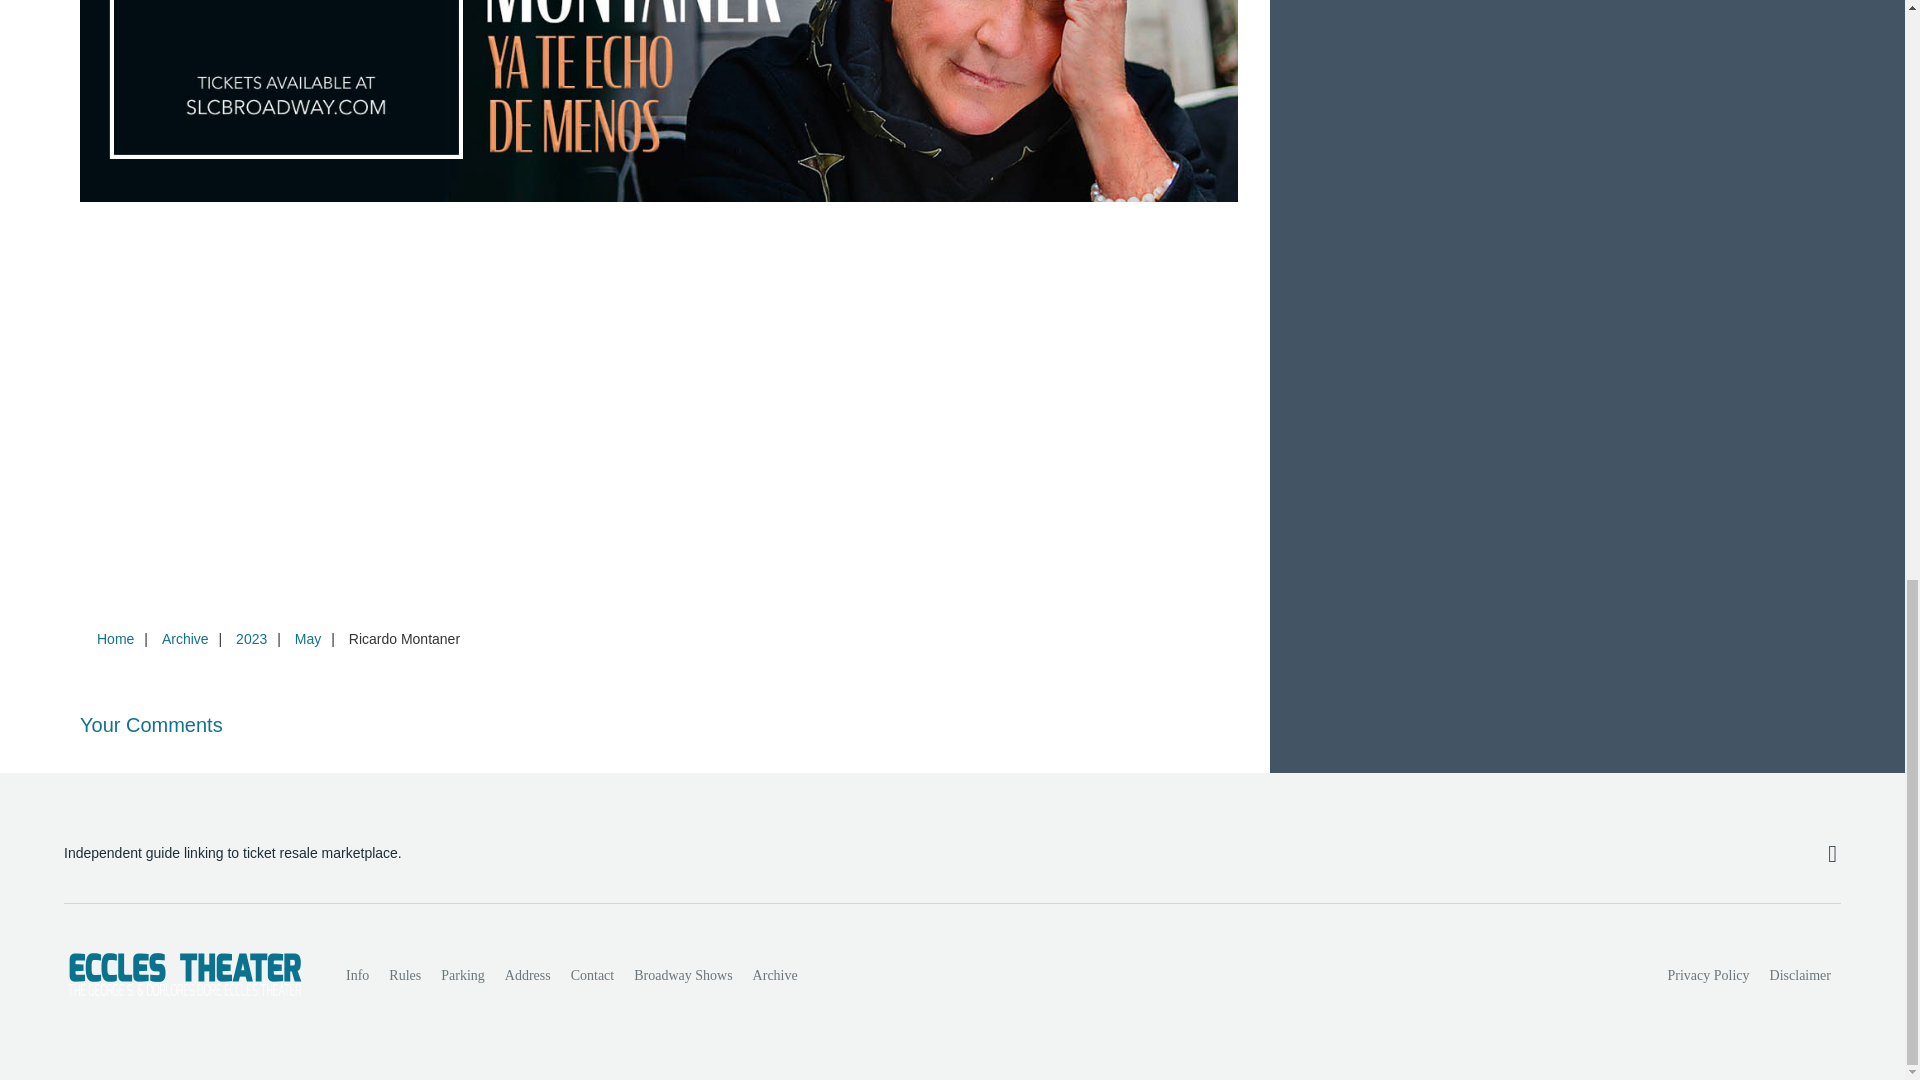 Image resolution: width=1920 pixels, height=1080 pixels. Describe the element at coordinates (357, 975) in the screenshot. I see `Info` at that location.